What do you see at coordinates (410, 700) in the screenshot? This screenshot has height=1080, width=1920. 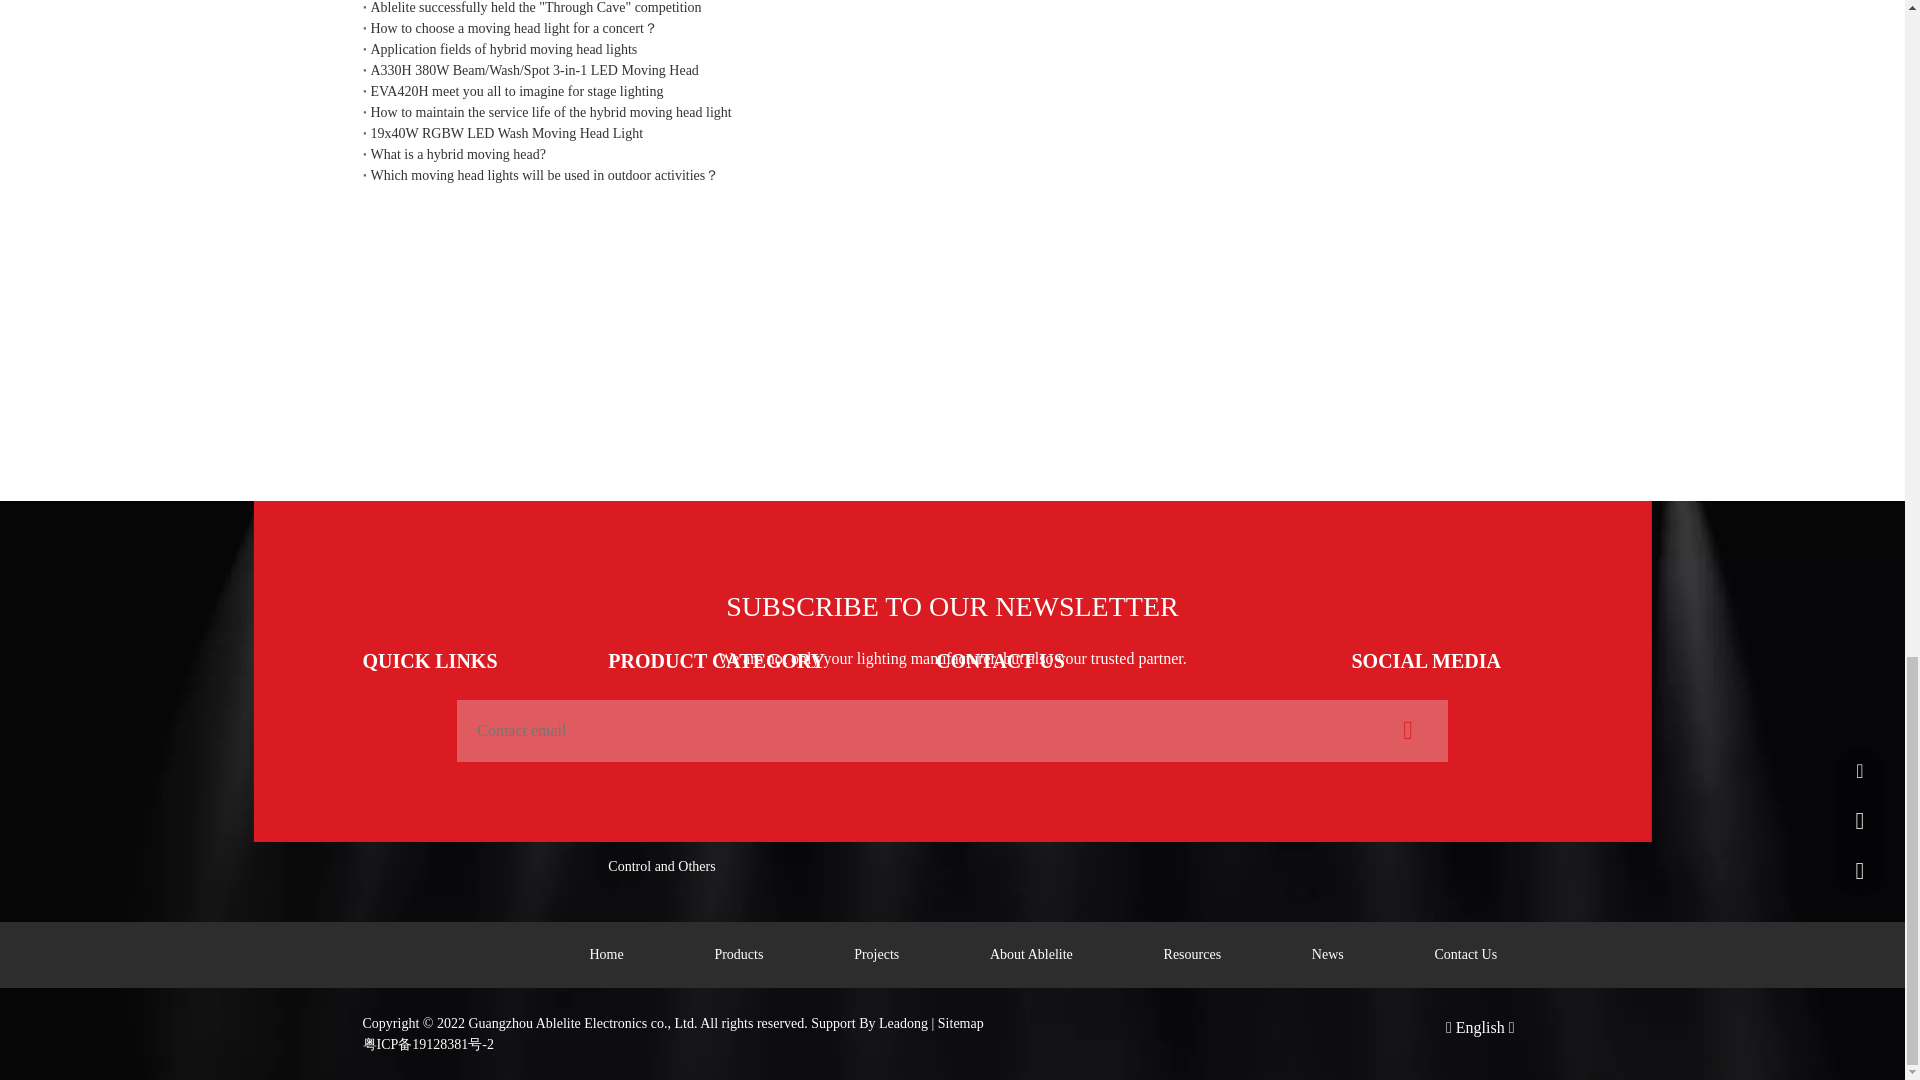 I see `Company Profile` at bounding box center [410, 700].